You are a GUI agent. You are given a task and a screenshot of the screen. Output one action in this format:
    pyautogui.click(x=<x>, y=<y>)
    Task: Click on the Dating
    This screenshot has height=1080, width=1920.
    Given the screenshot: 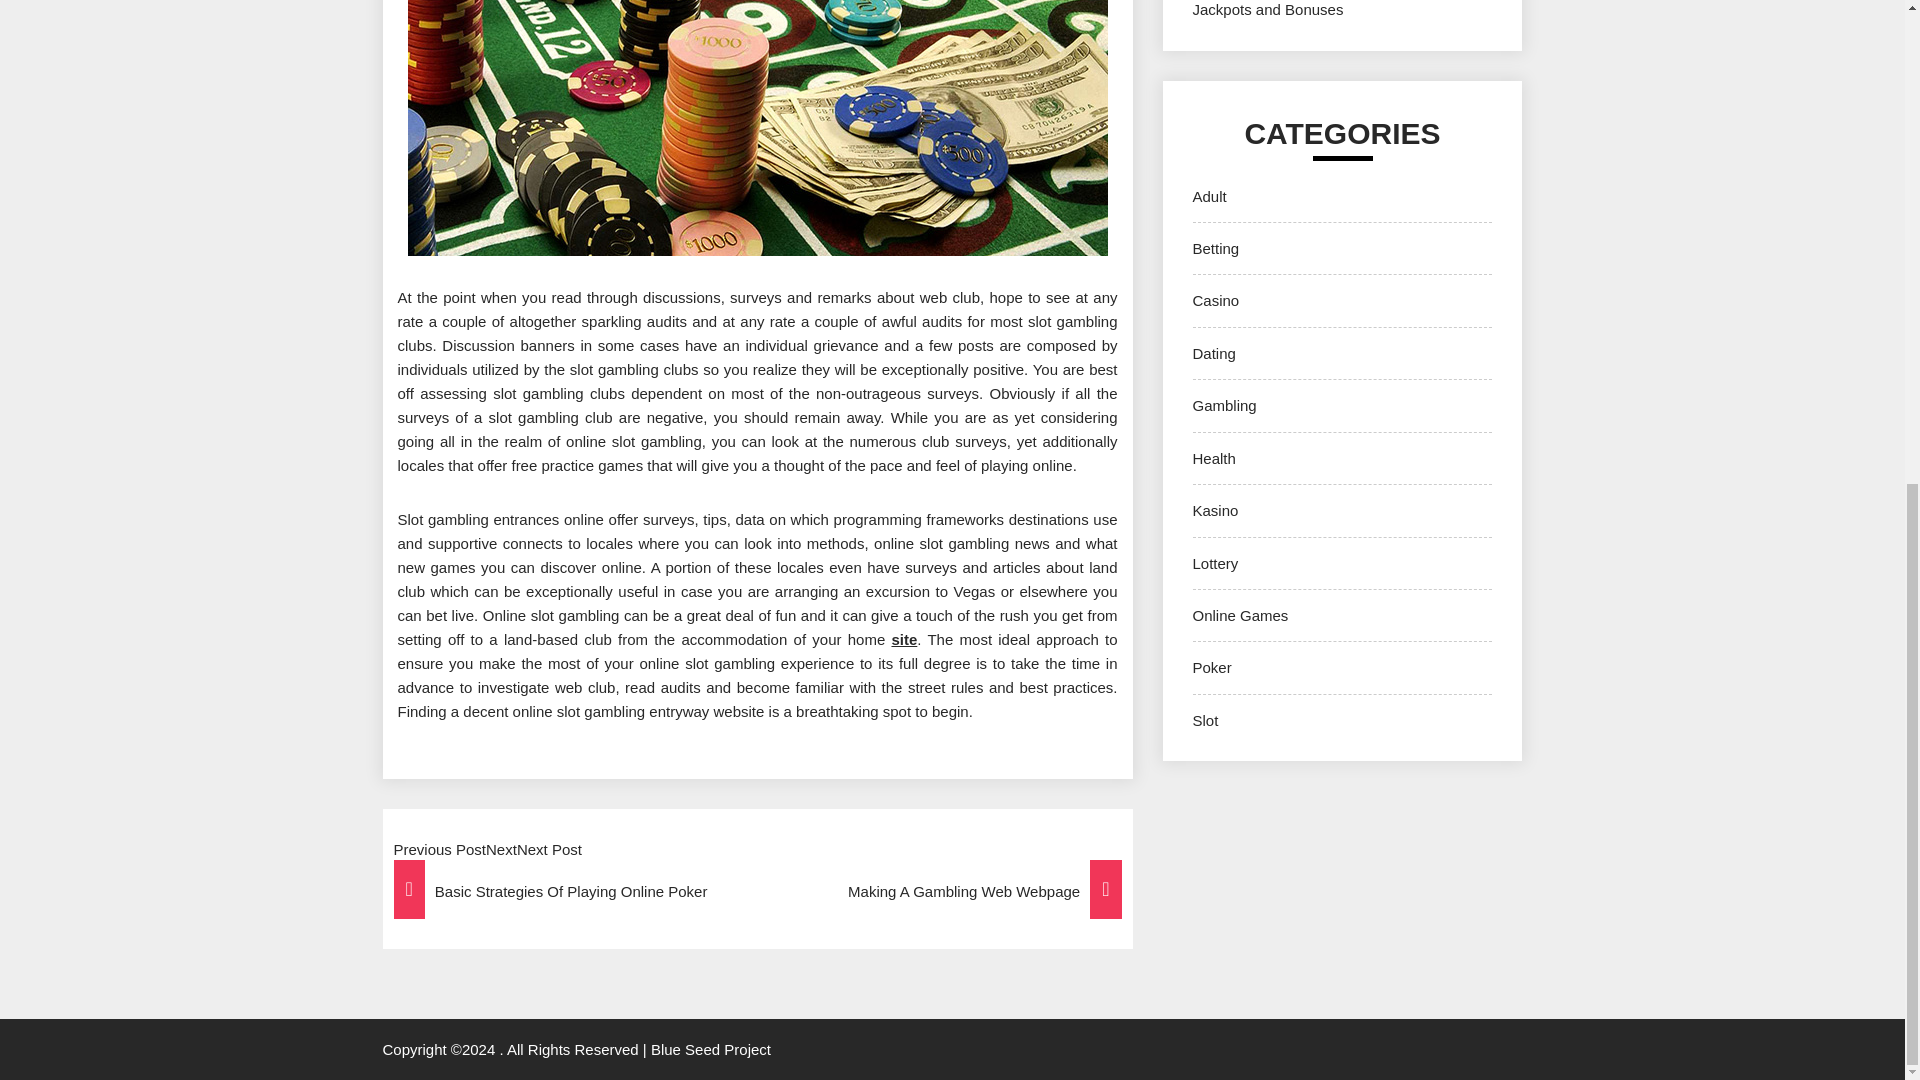 What is the action you would take?
    pyautogui.click(x=1213, y=352)
    